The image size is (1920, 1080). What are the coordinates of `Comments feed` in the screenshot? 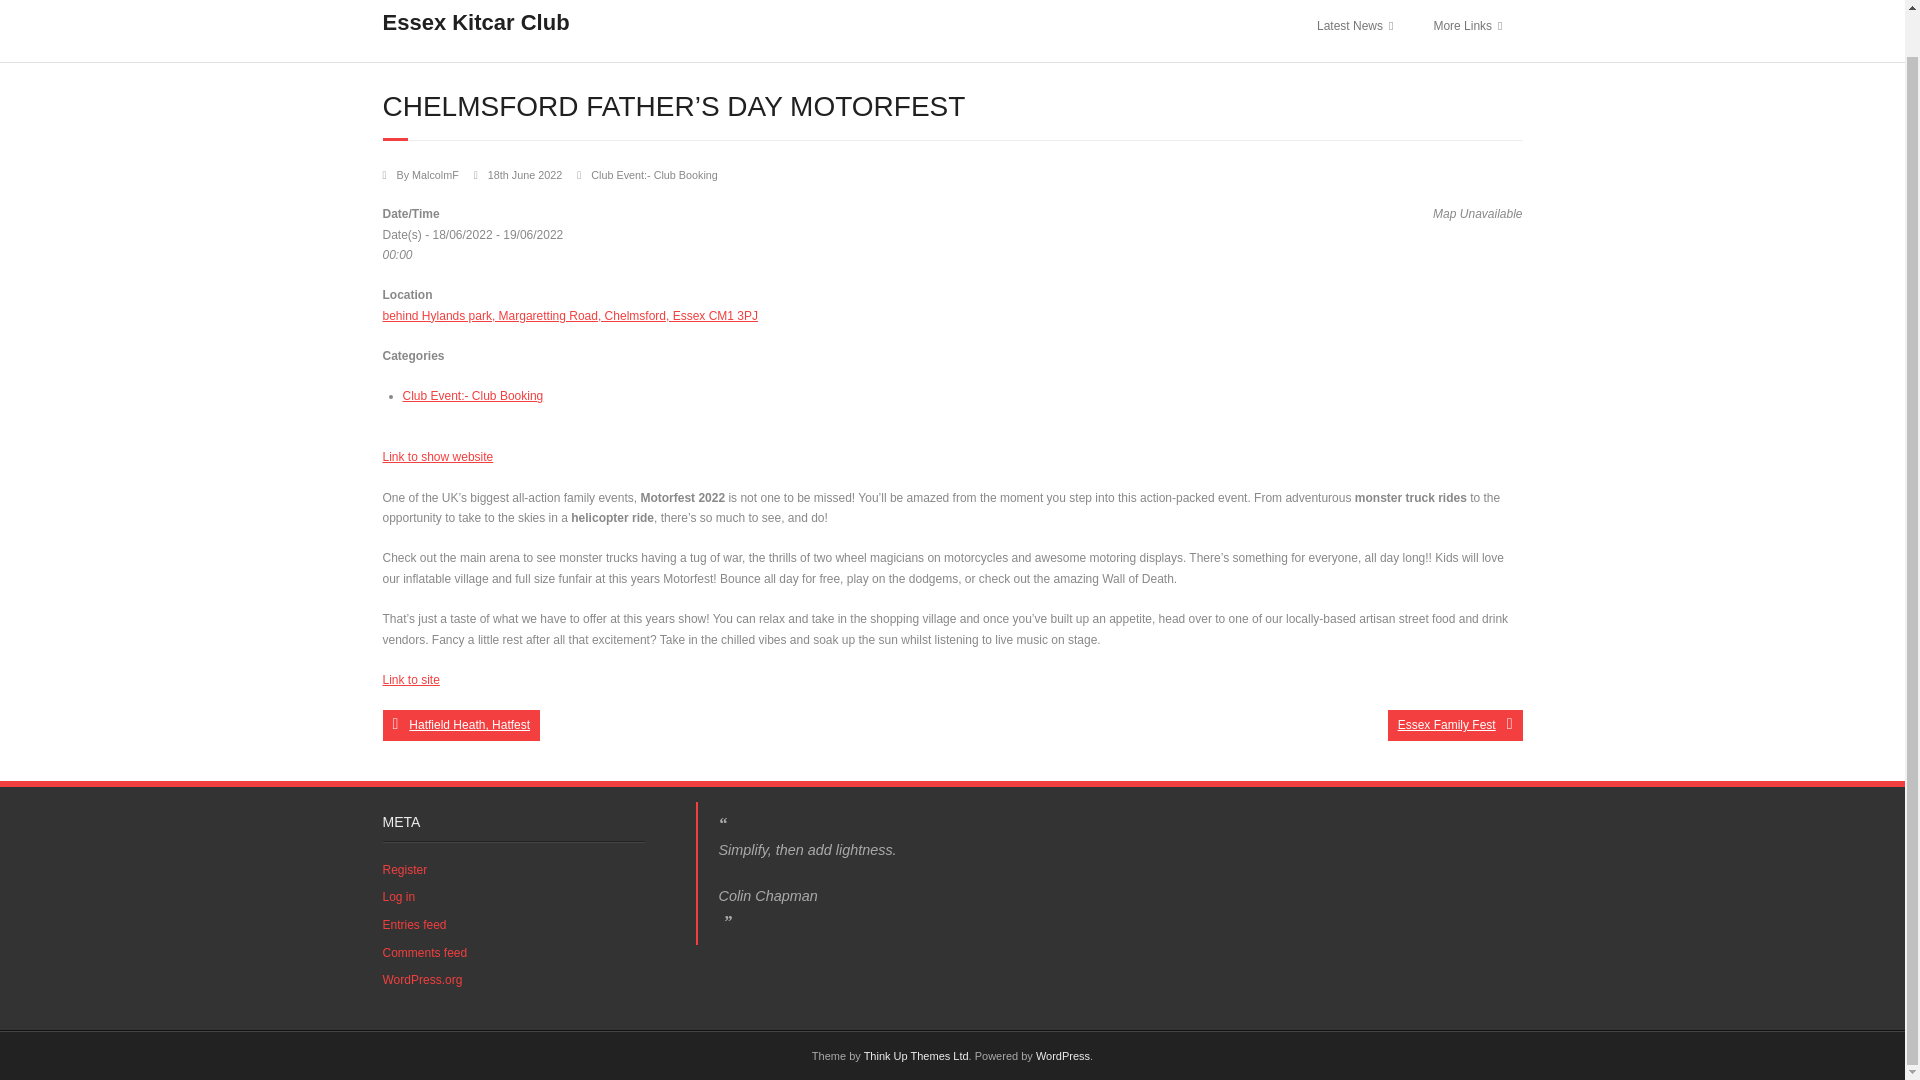 It's located at (424, 953).